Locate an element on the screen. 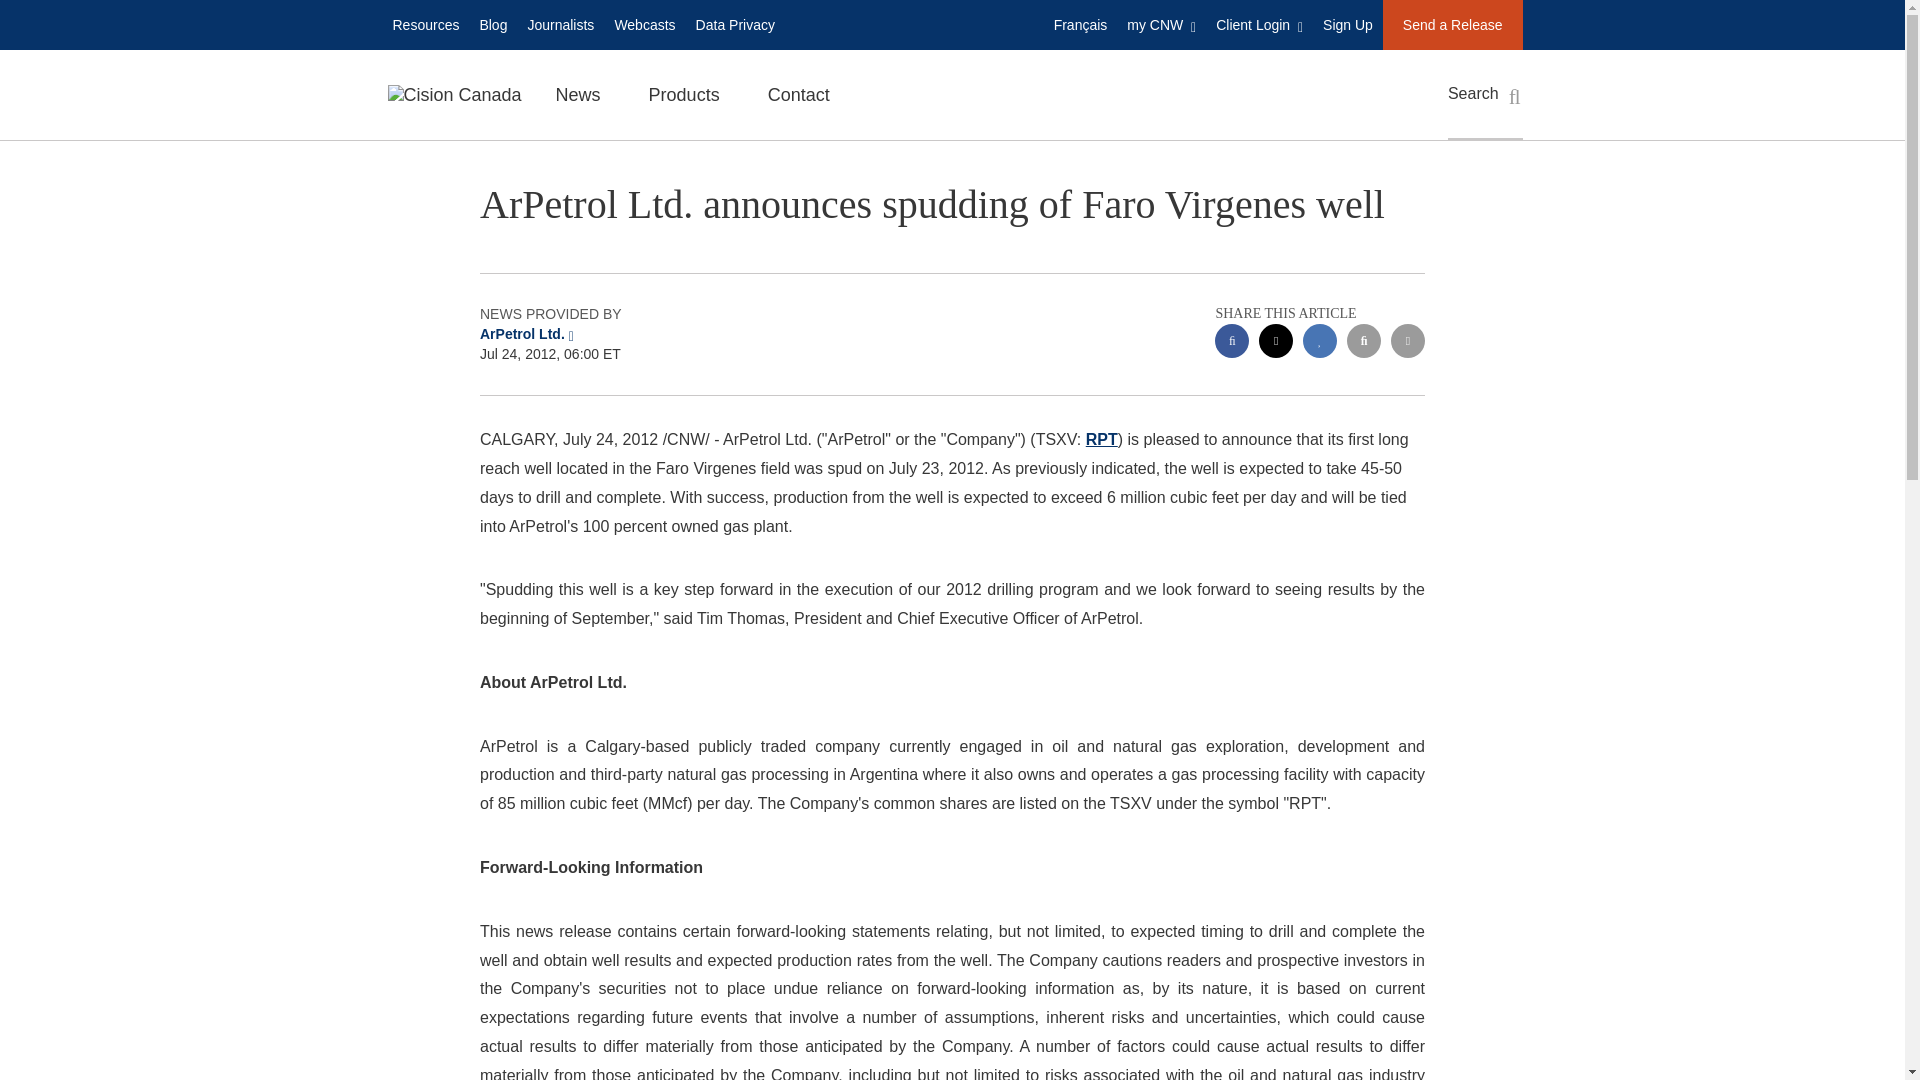 Image resolution: width=1920 pixels, height=1080 pixels. Journalists is located at coordinates (560, 24).